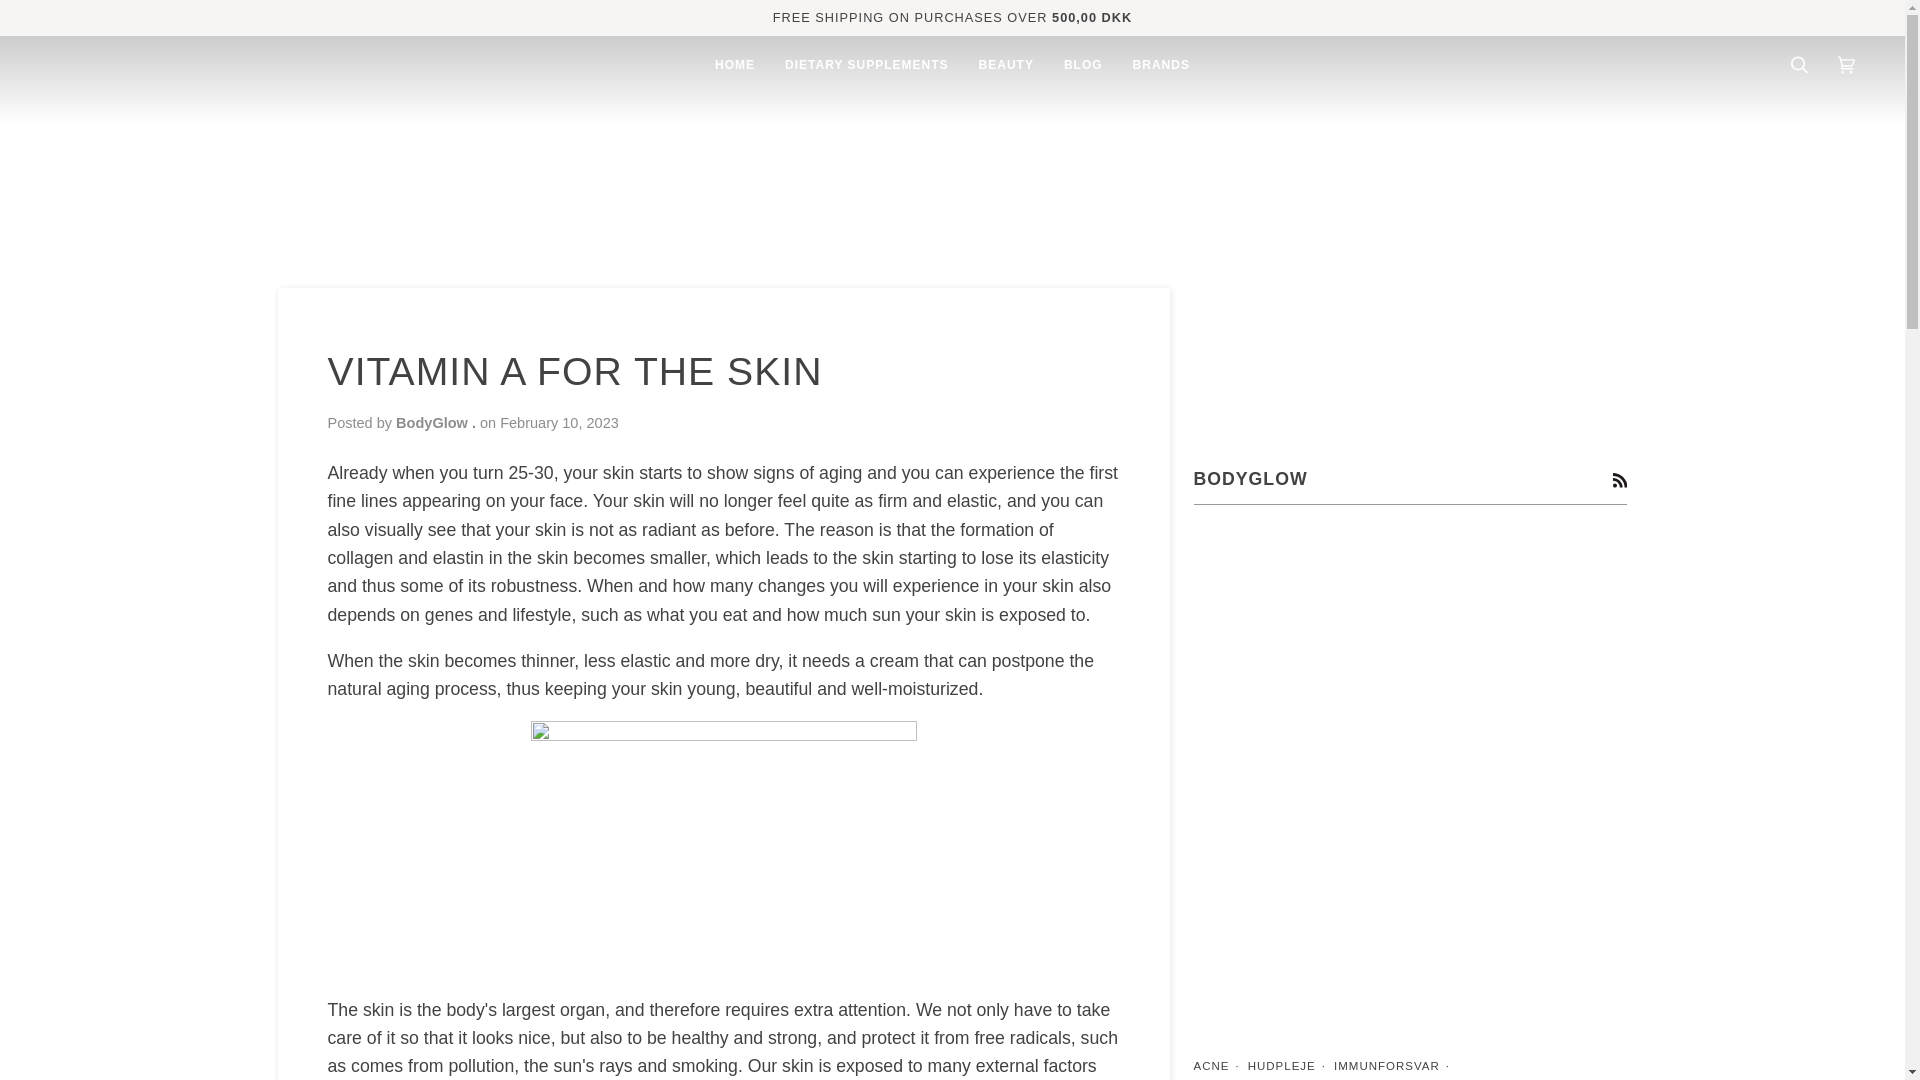 Image resolution: width=1920 pixels, height=1080 pixels. I want to click on DIETARY SUPPLEMENTS, so click(866, 65).